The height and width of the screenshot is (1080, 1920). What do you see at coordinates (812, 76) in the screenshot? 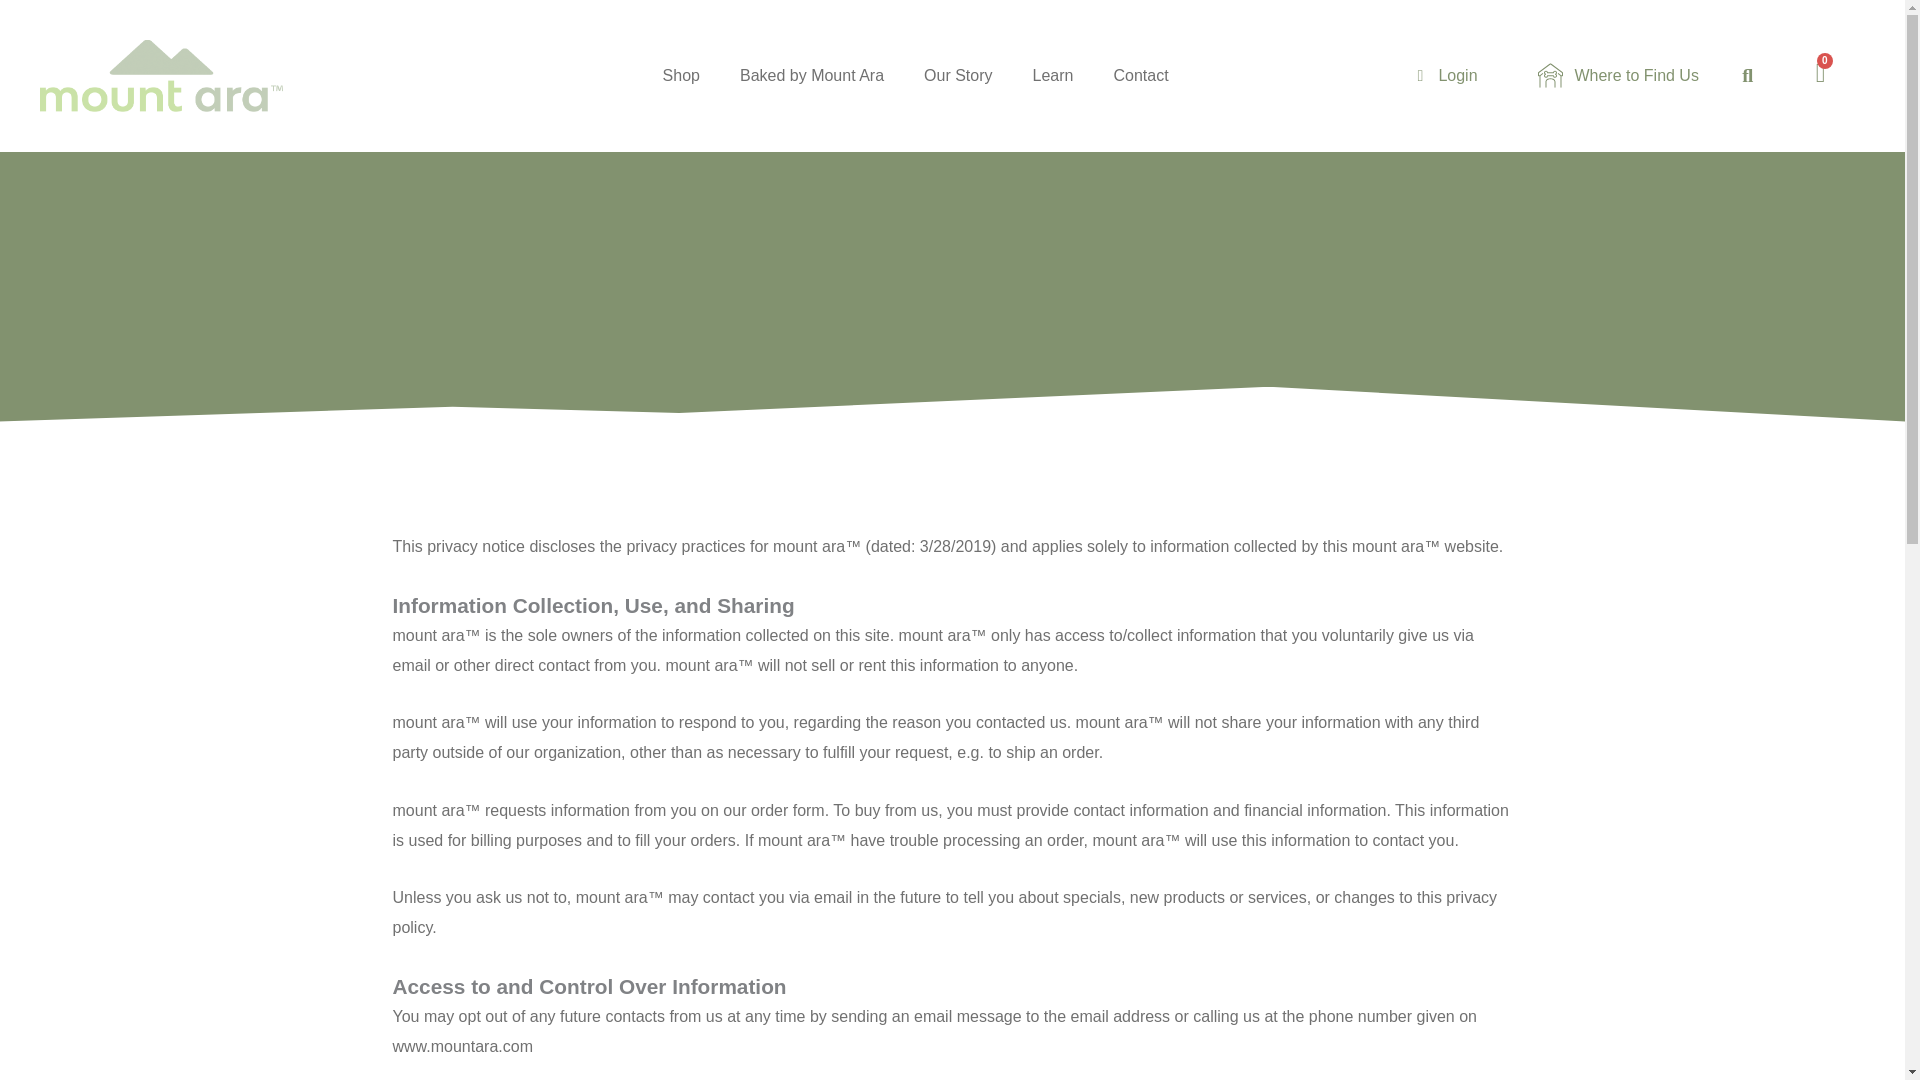
I see `Baked by Mount Ara` at bounding box center [812, 76].